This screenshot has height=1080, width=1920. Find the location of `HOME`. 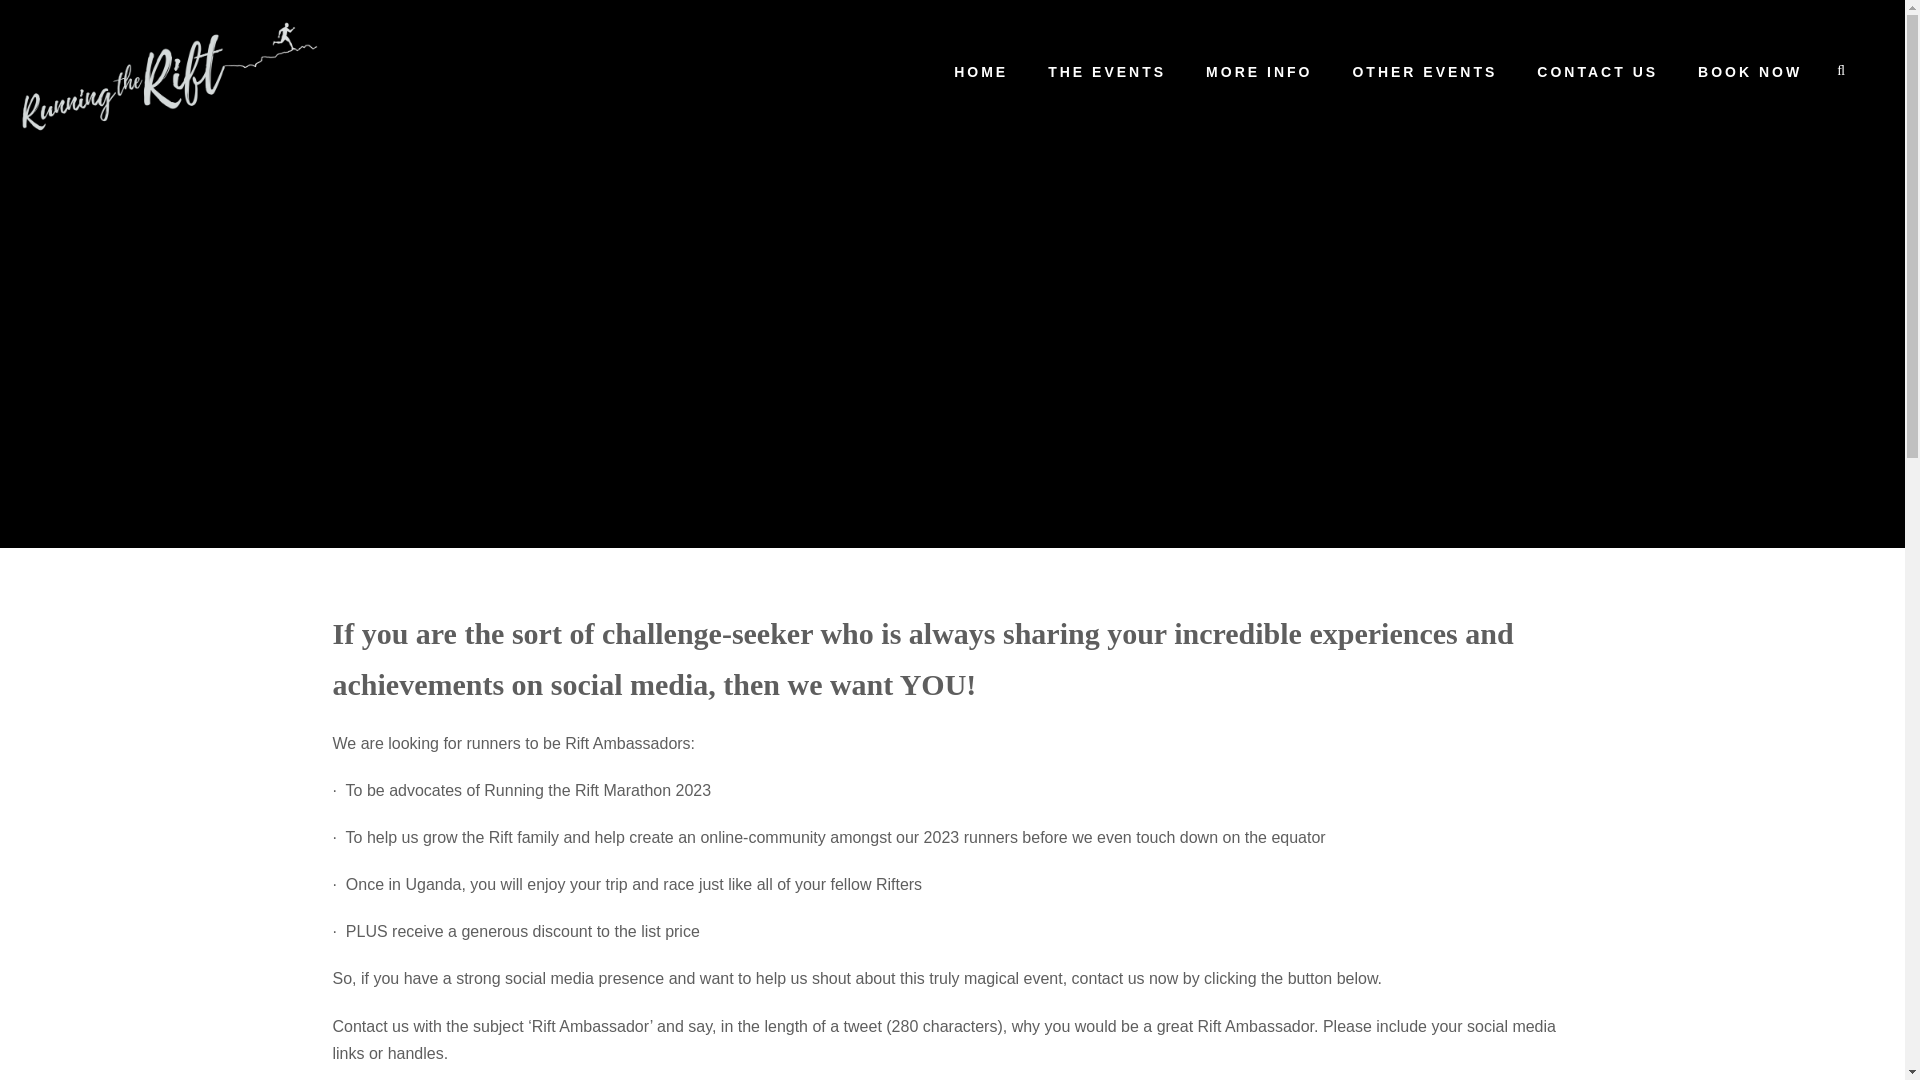

HOME is located at coordinates (981, 81).